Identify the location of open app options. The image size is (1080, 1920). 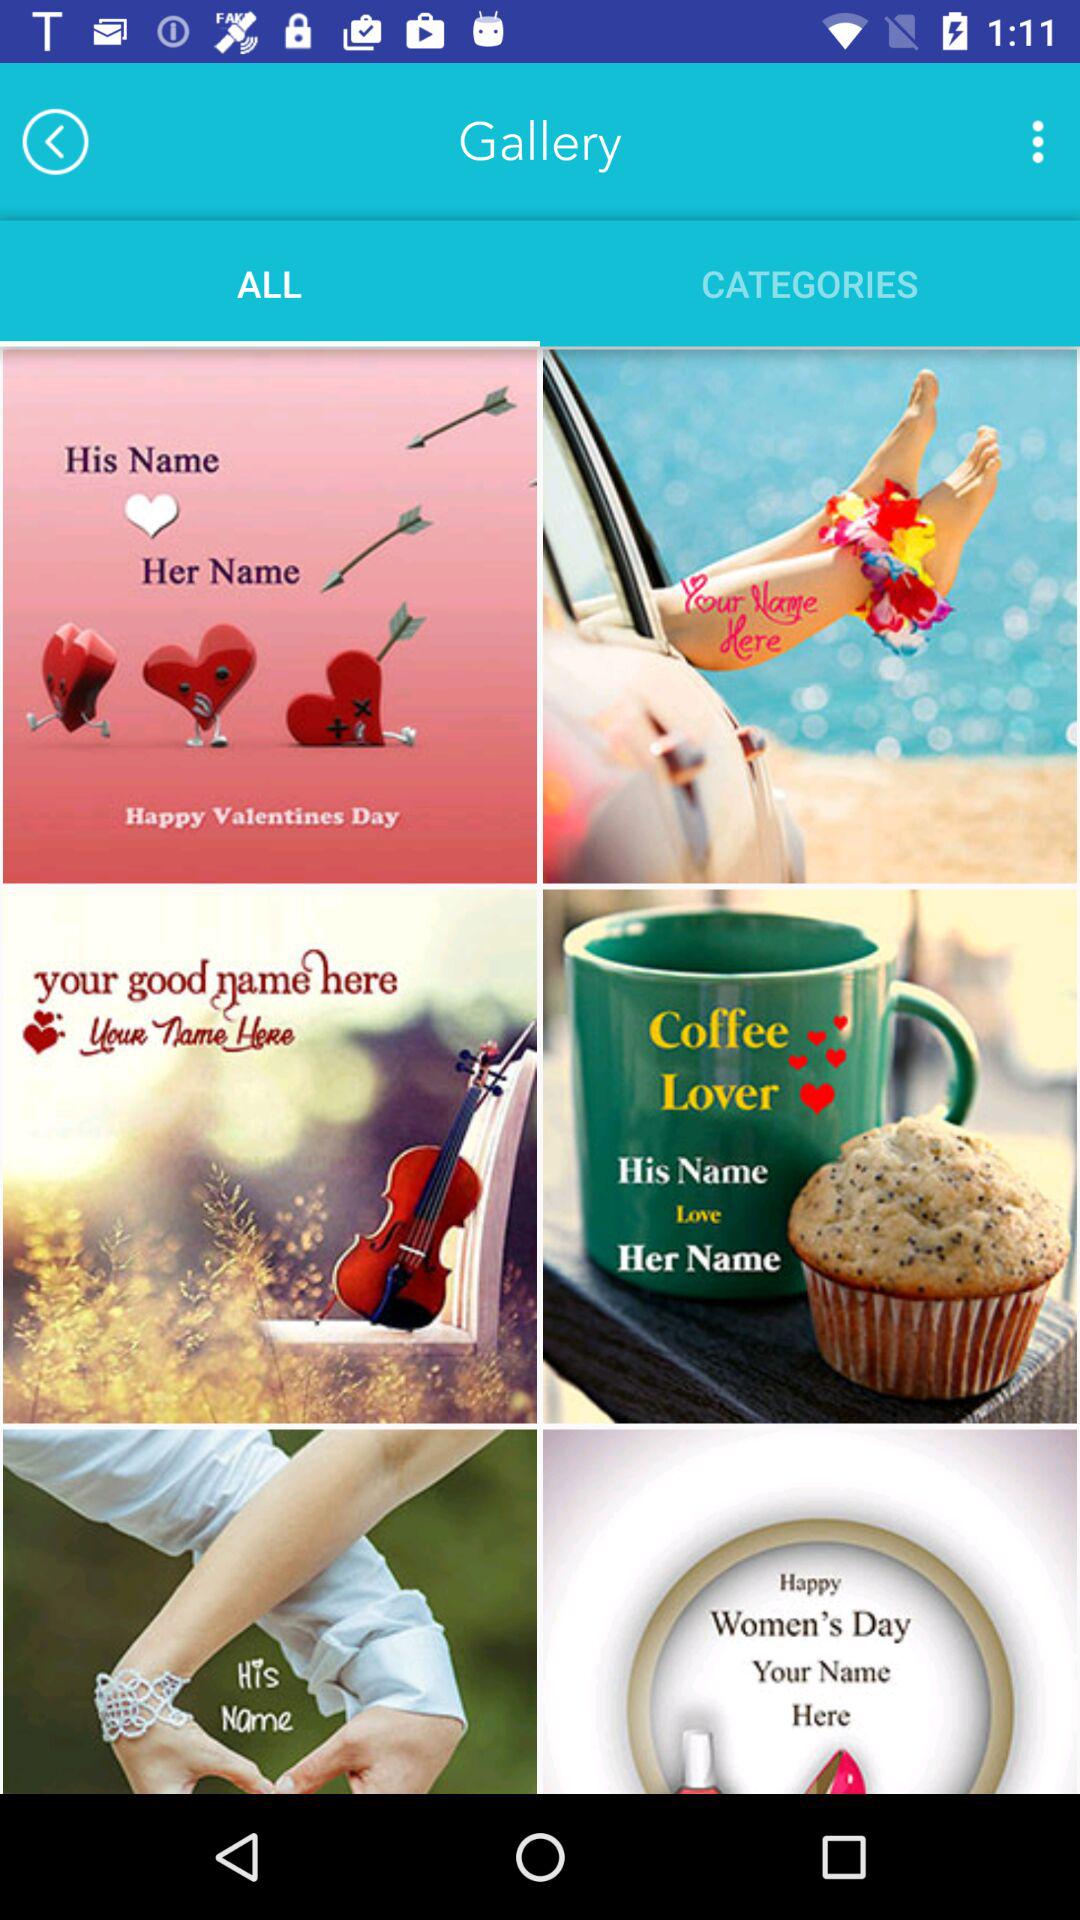
(1038, 141).